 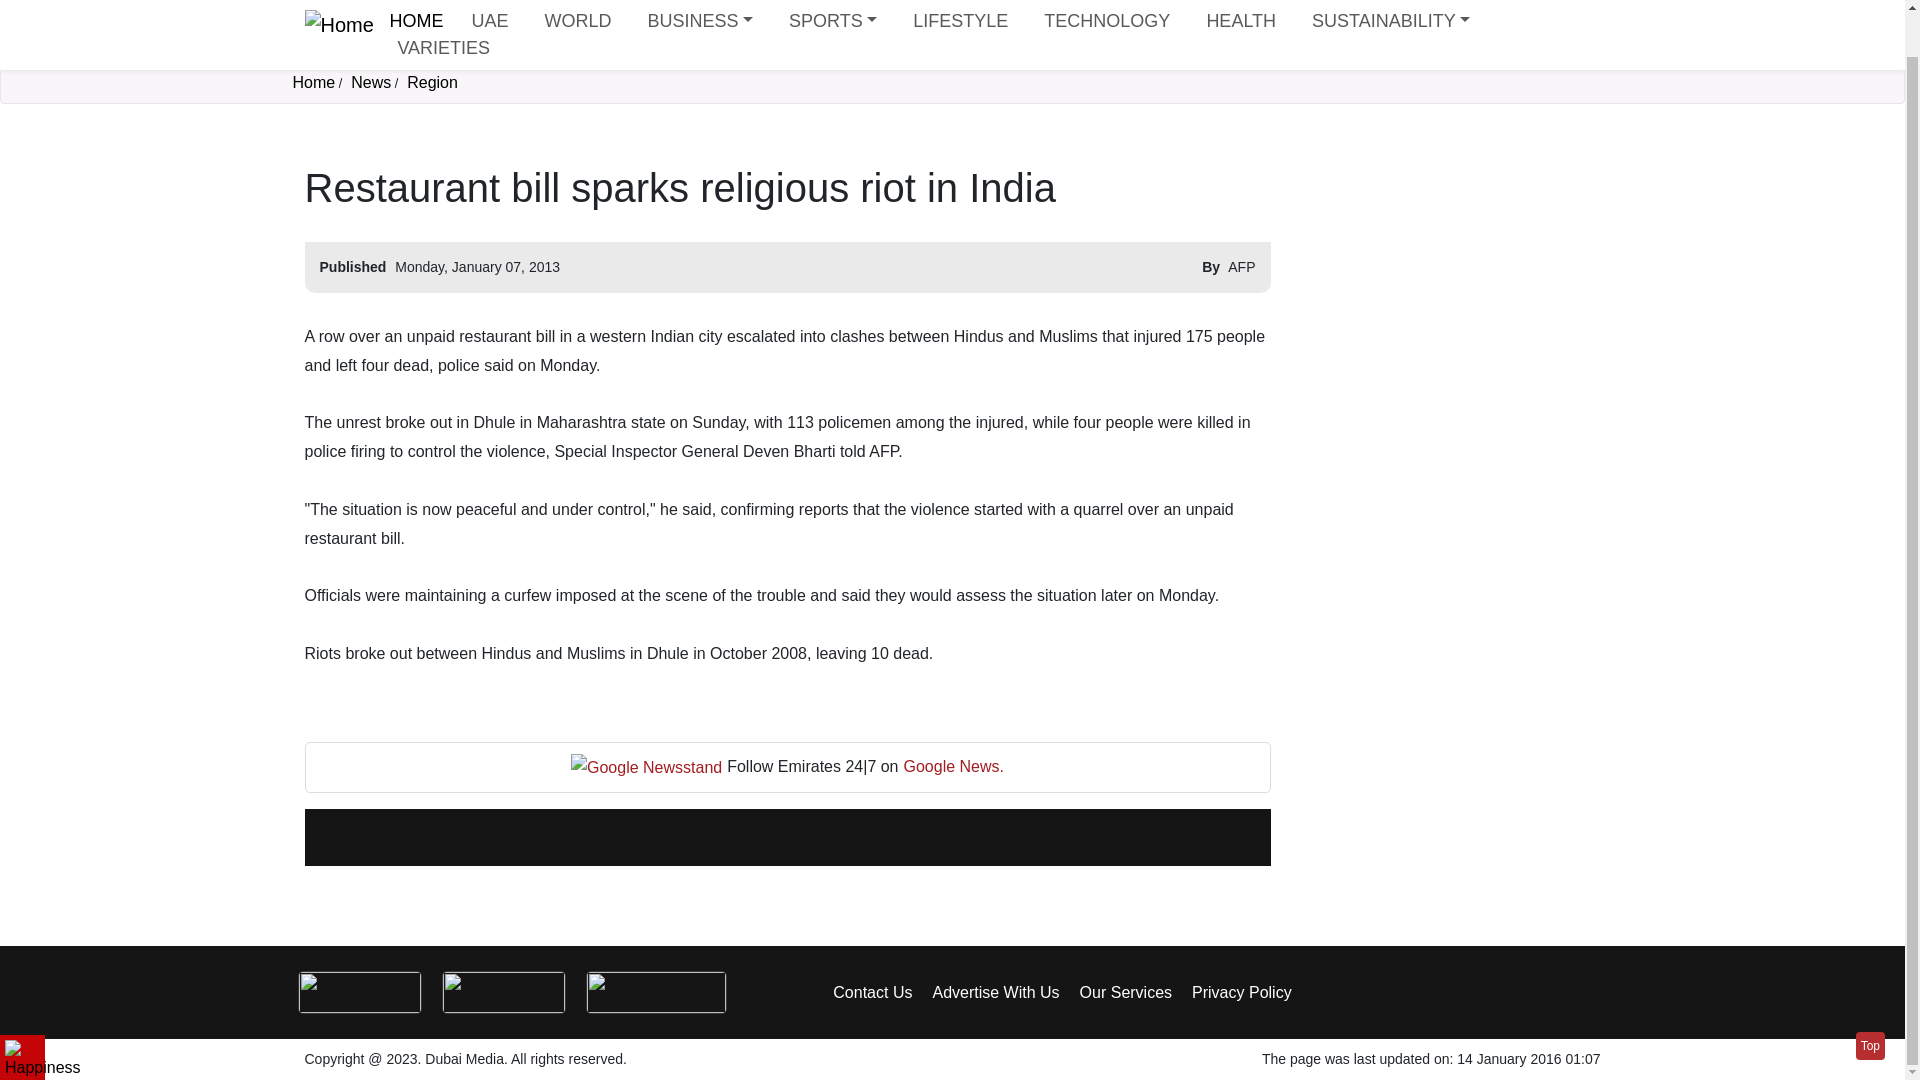 I want to click on Region, so click(x=432, y=82).